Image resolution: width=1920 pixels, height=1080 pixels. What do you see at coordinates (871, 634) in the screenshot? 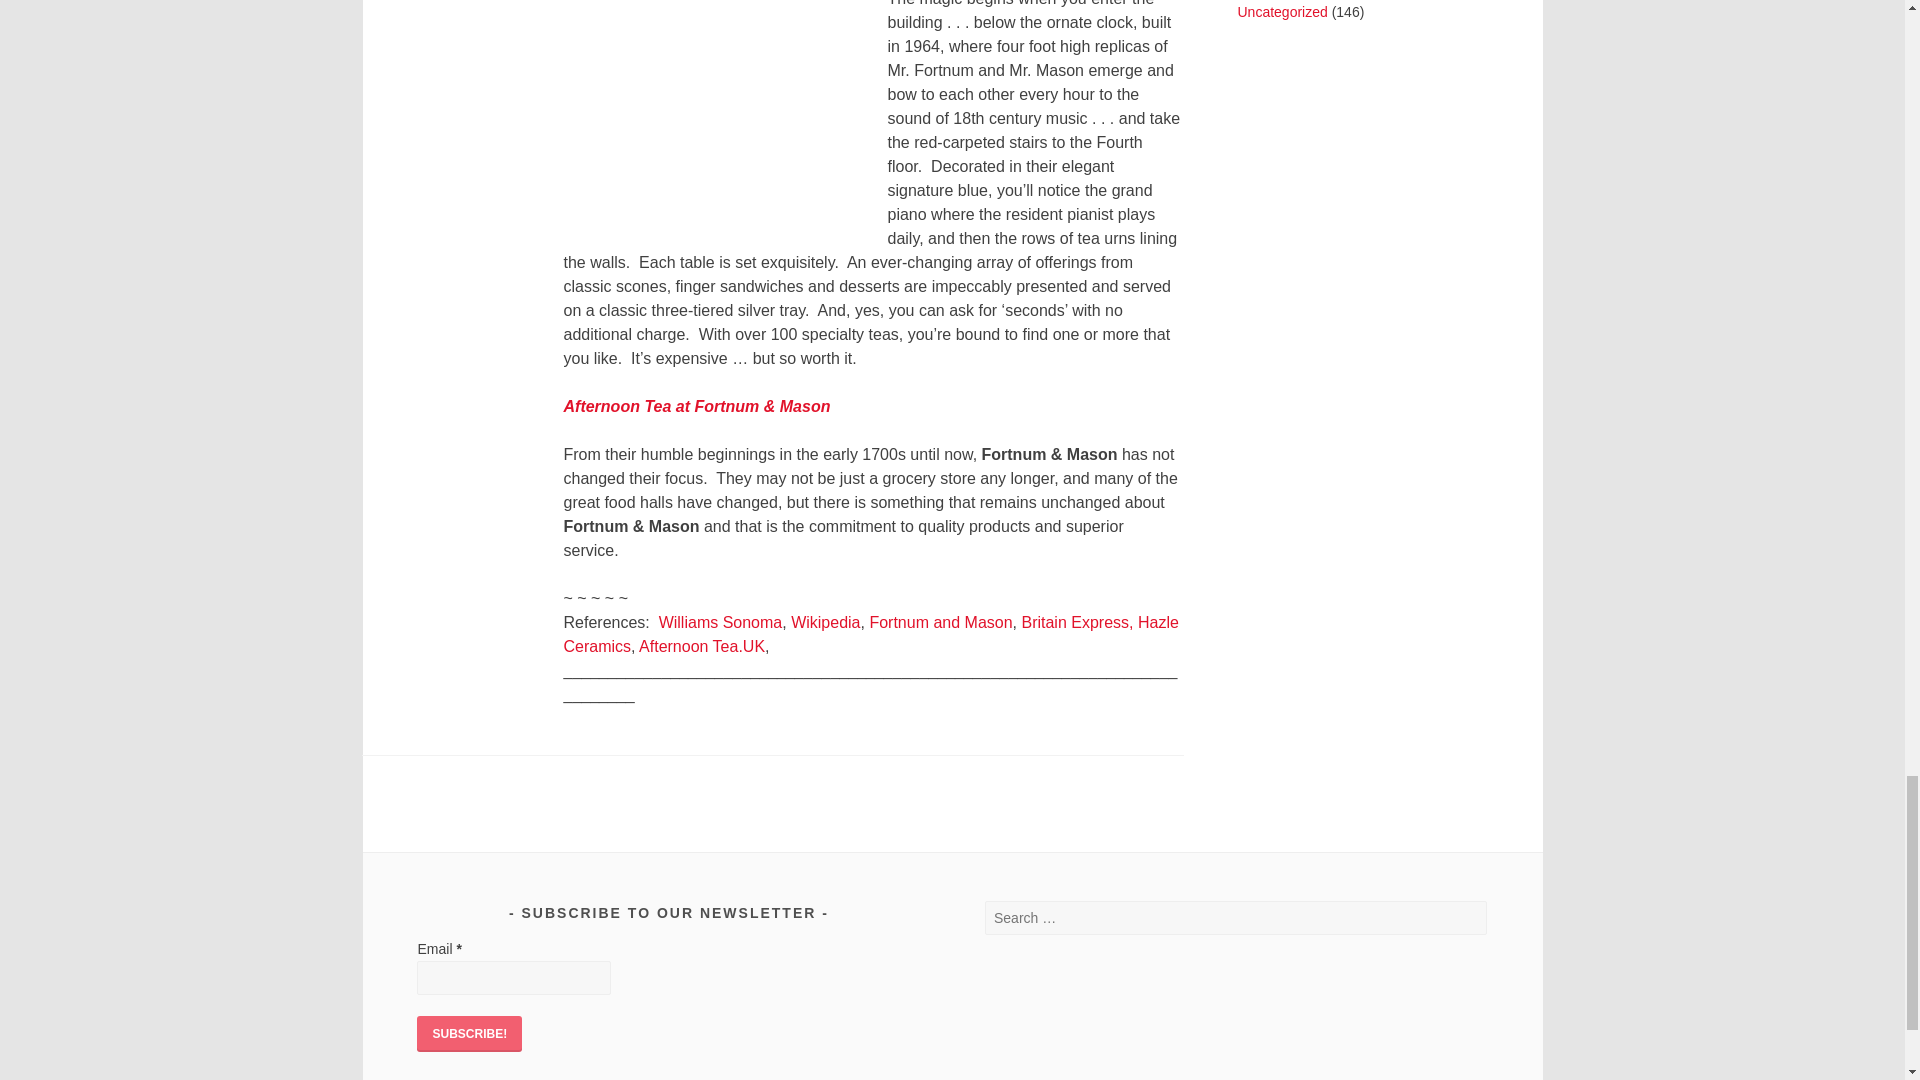
I see `Hazle Ceramics` at bounding box center [871, 634].